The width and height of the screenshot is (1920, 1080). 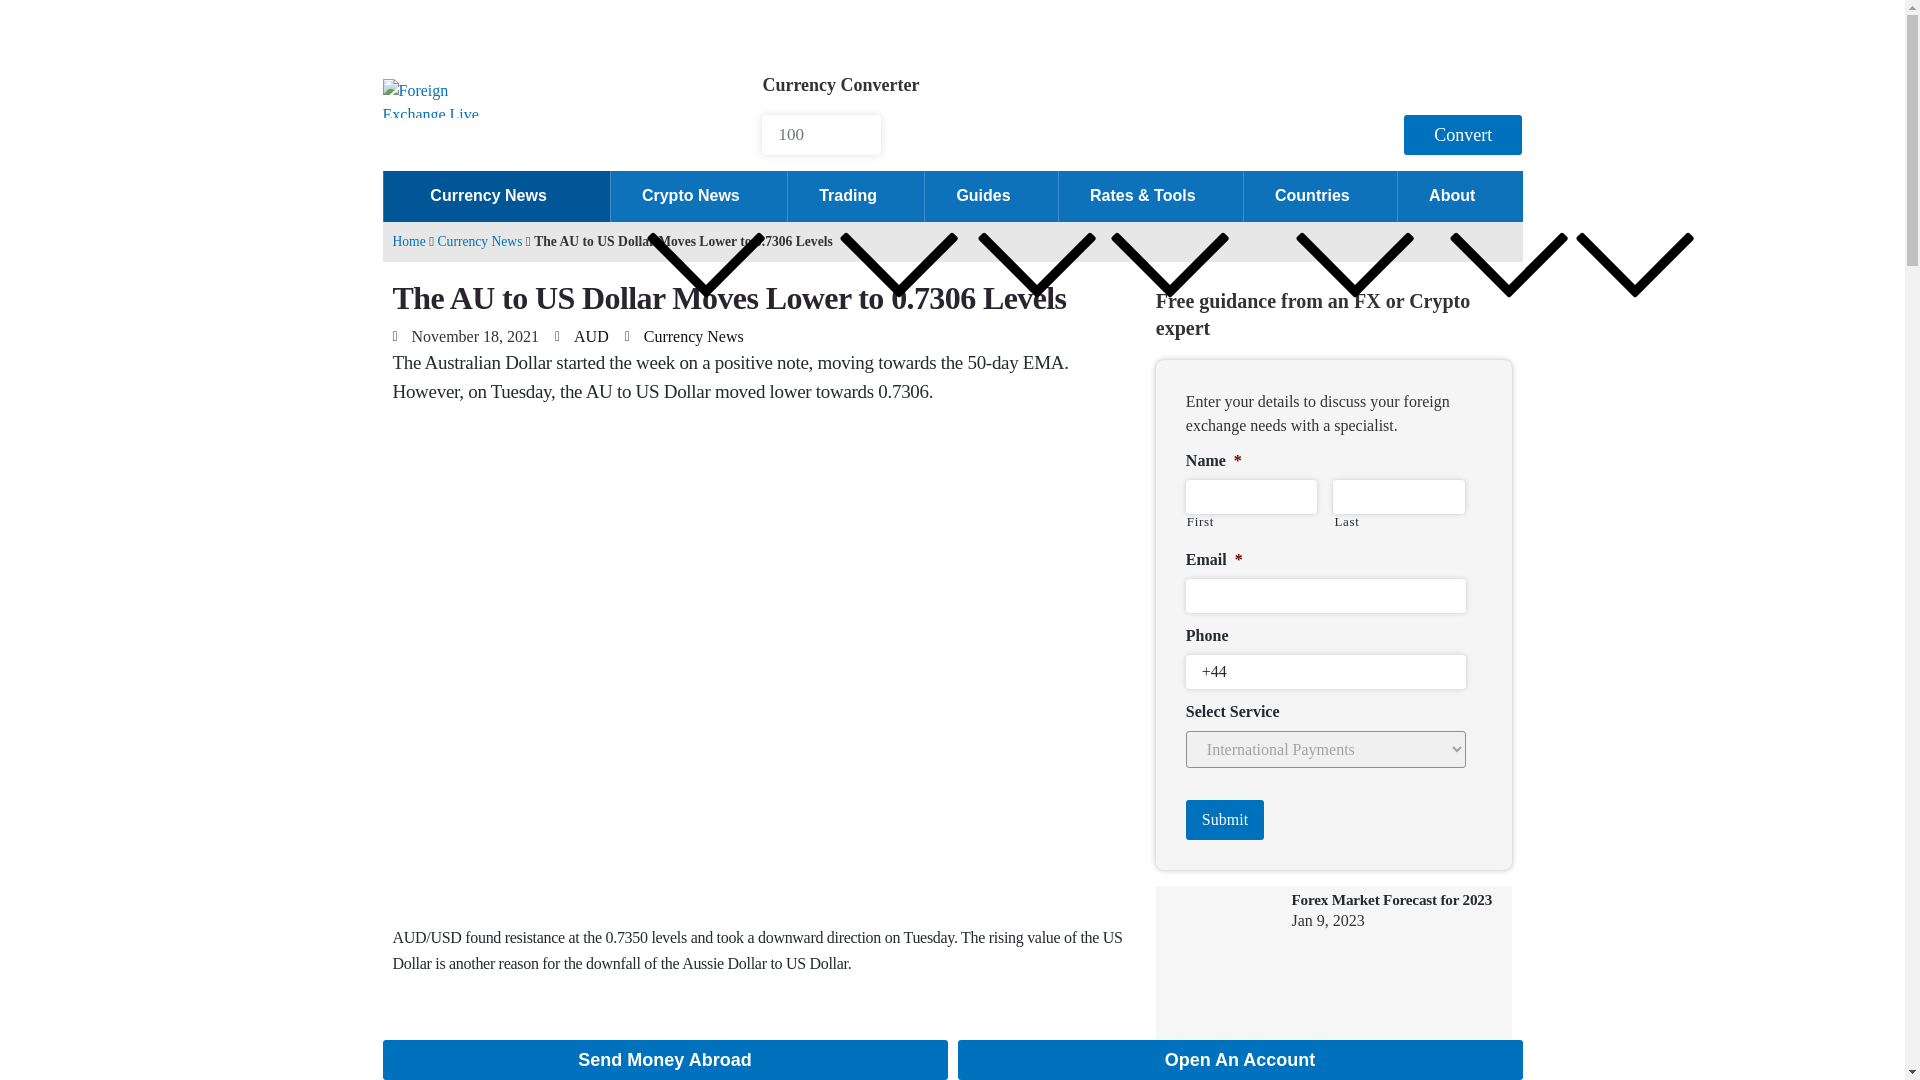 What do you see at coordinates (495, 196) in the screenshot?
I see `Currency News` at bounding box center [495, 196].